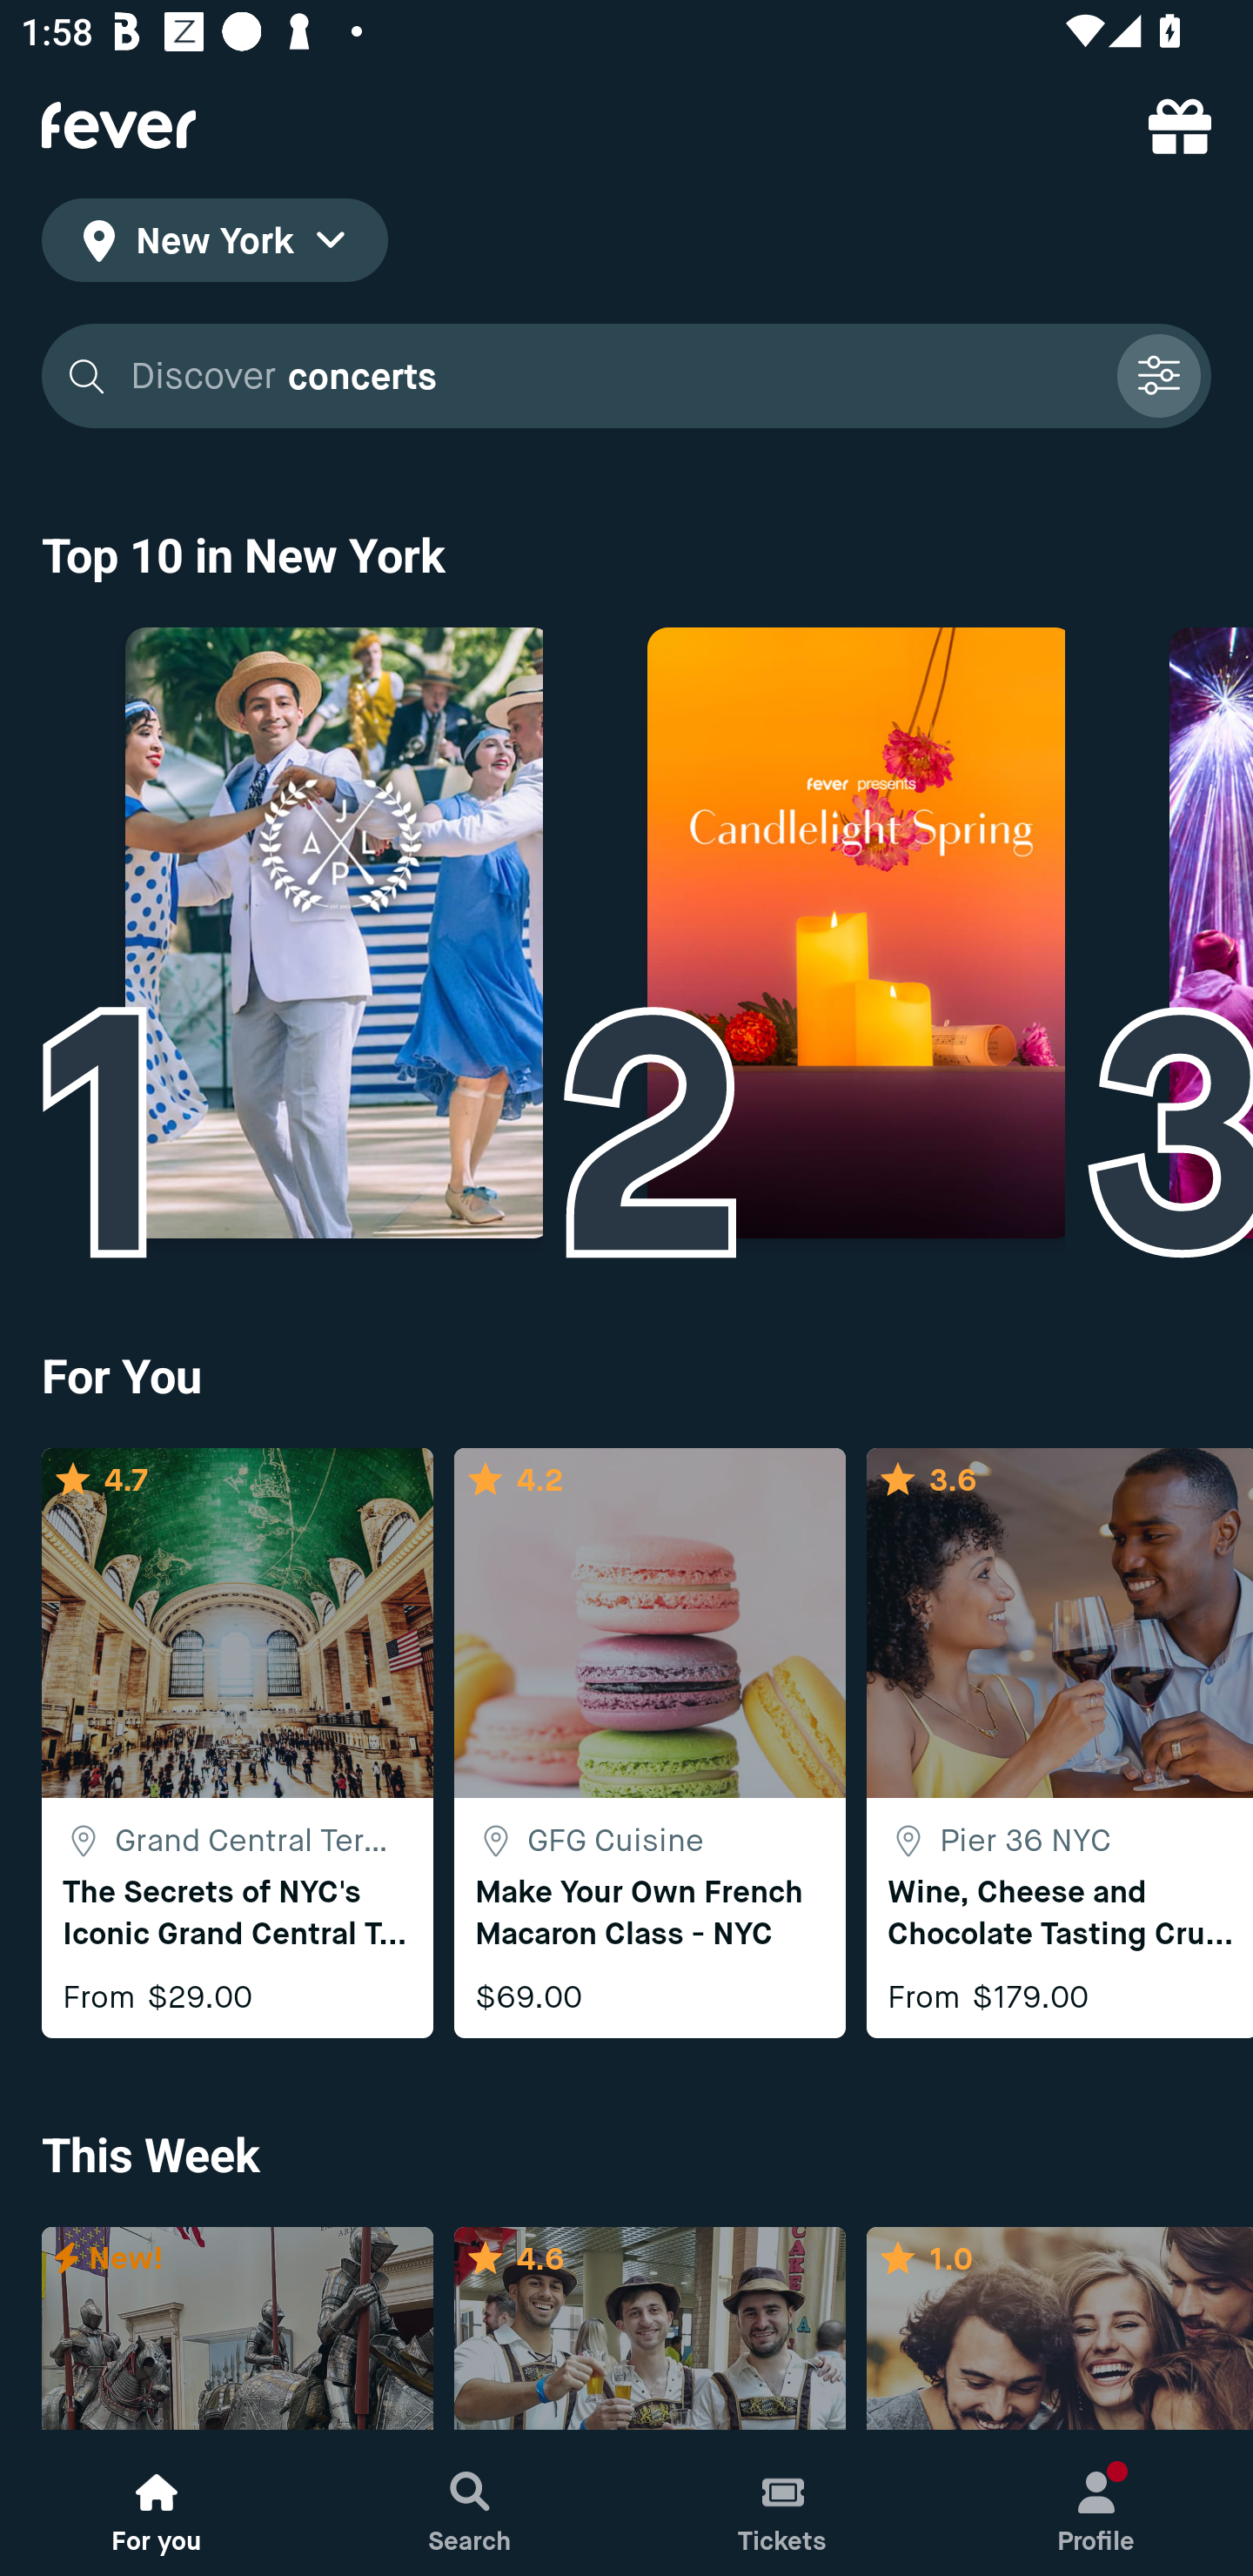 The width and height of the screenshot is (1253, 2576). I want to click on Search, so click(470, 2503).